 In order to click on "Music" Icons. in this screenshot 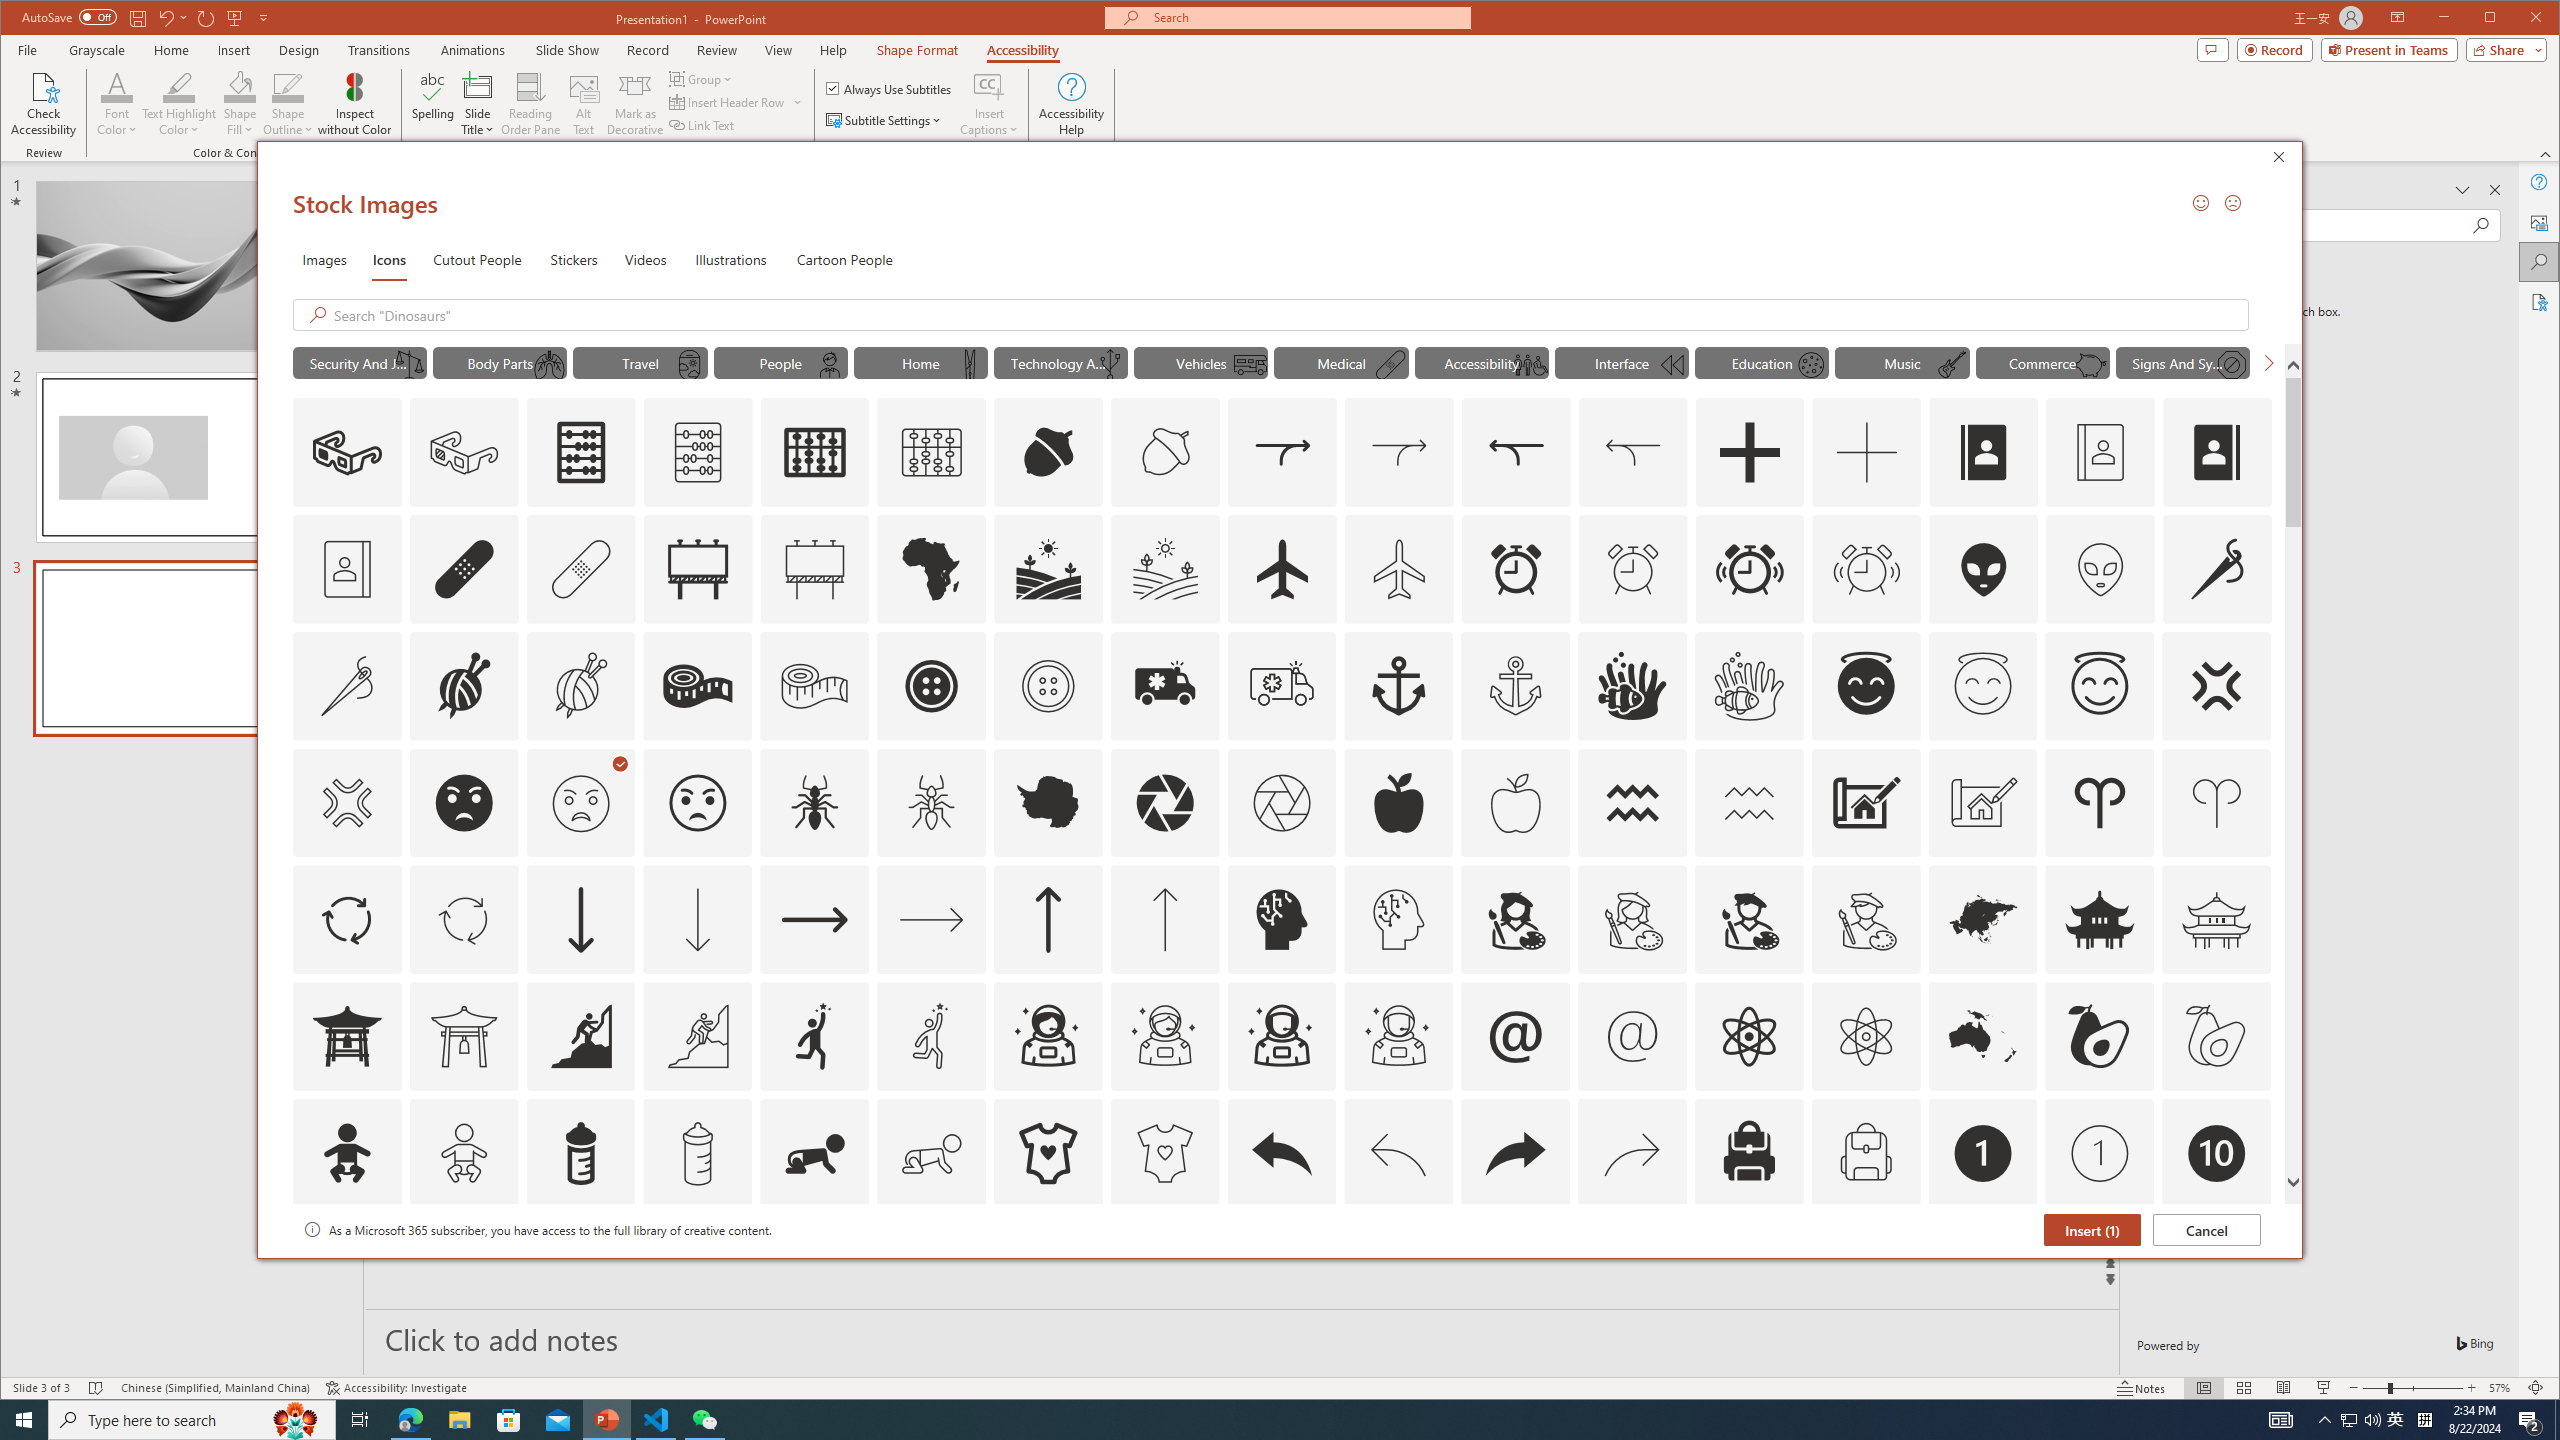, I will do `click(1903, 362)`.